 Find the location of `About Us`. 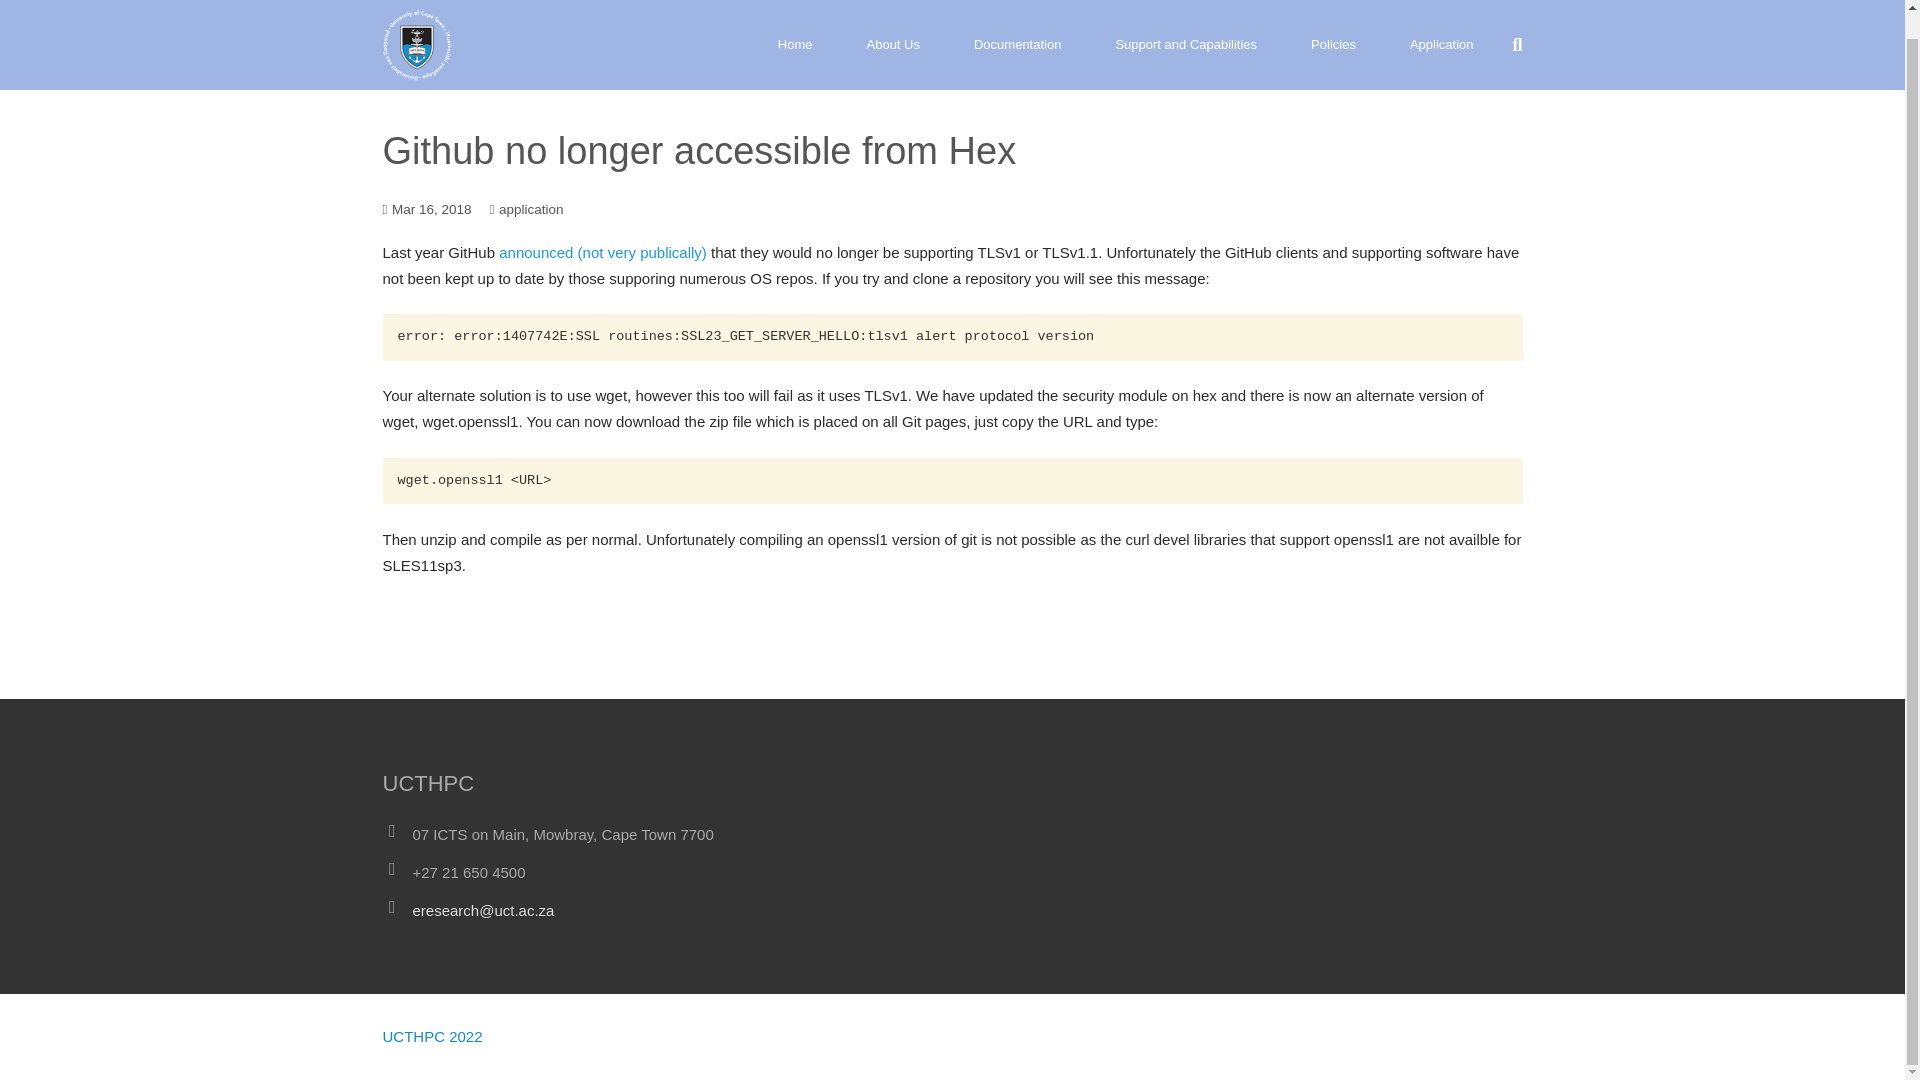

About Us is located at coordinates (893, 32).